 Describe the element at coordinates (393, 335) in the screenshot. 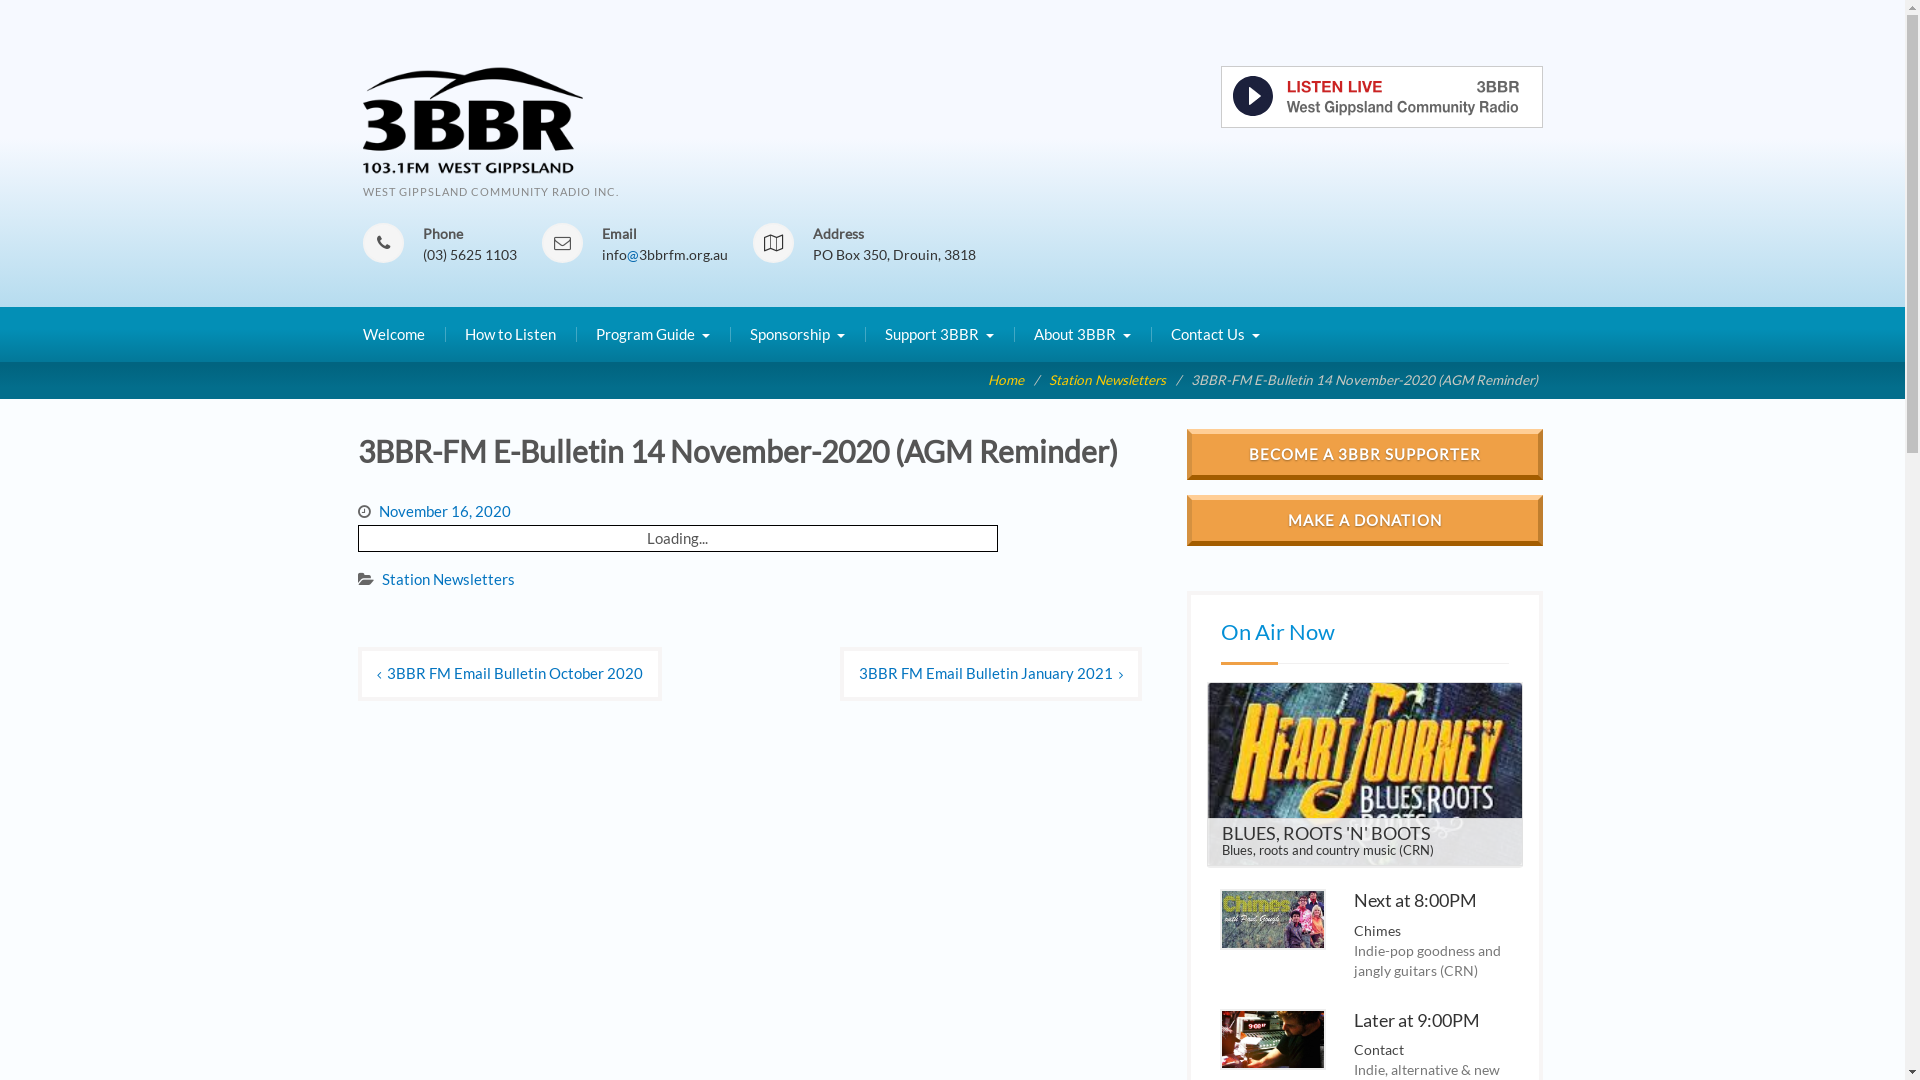

I see `Welcome` at that location.